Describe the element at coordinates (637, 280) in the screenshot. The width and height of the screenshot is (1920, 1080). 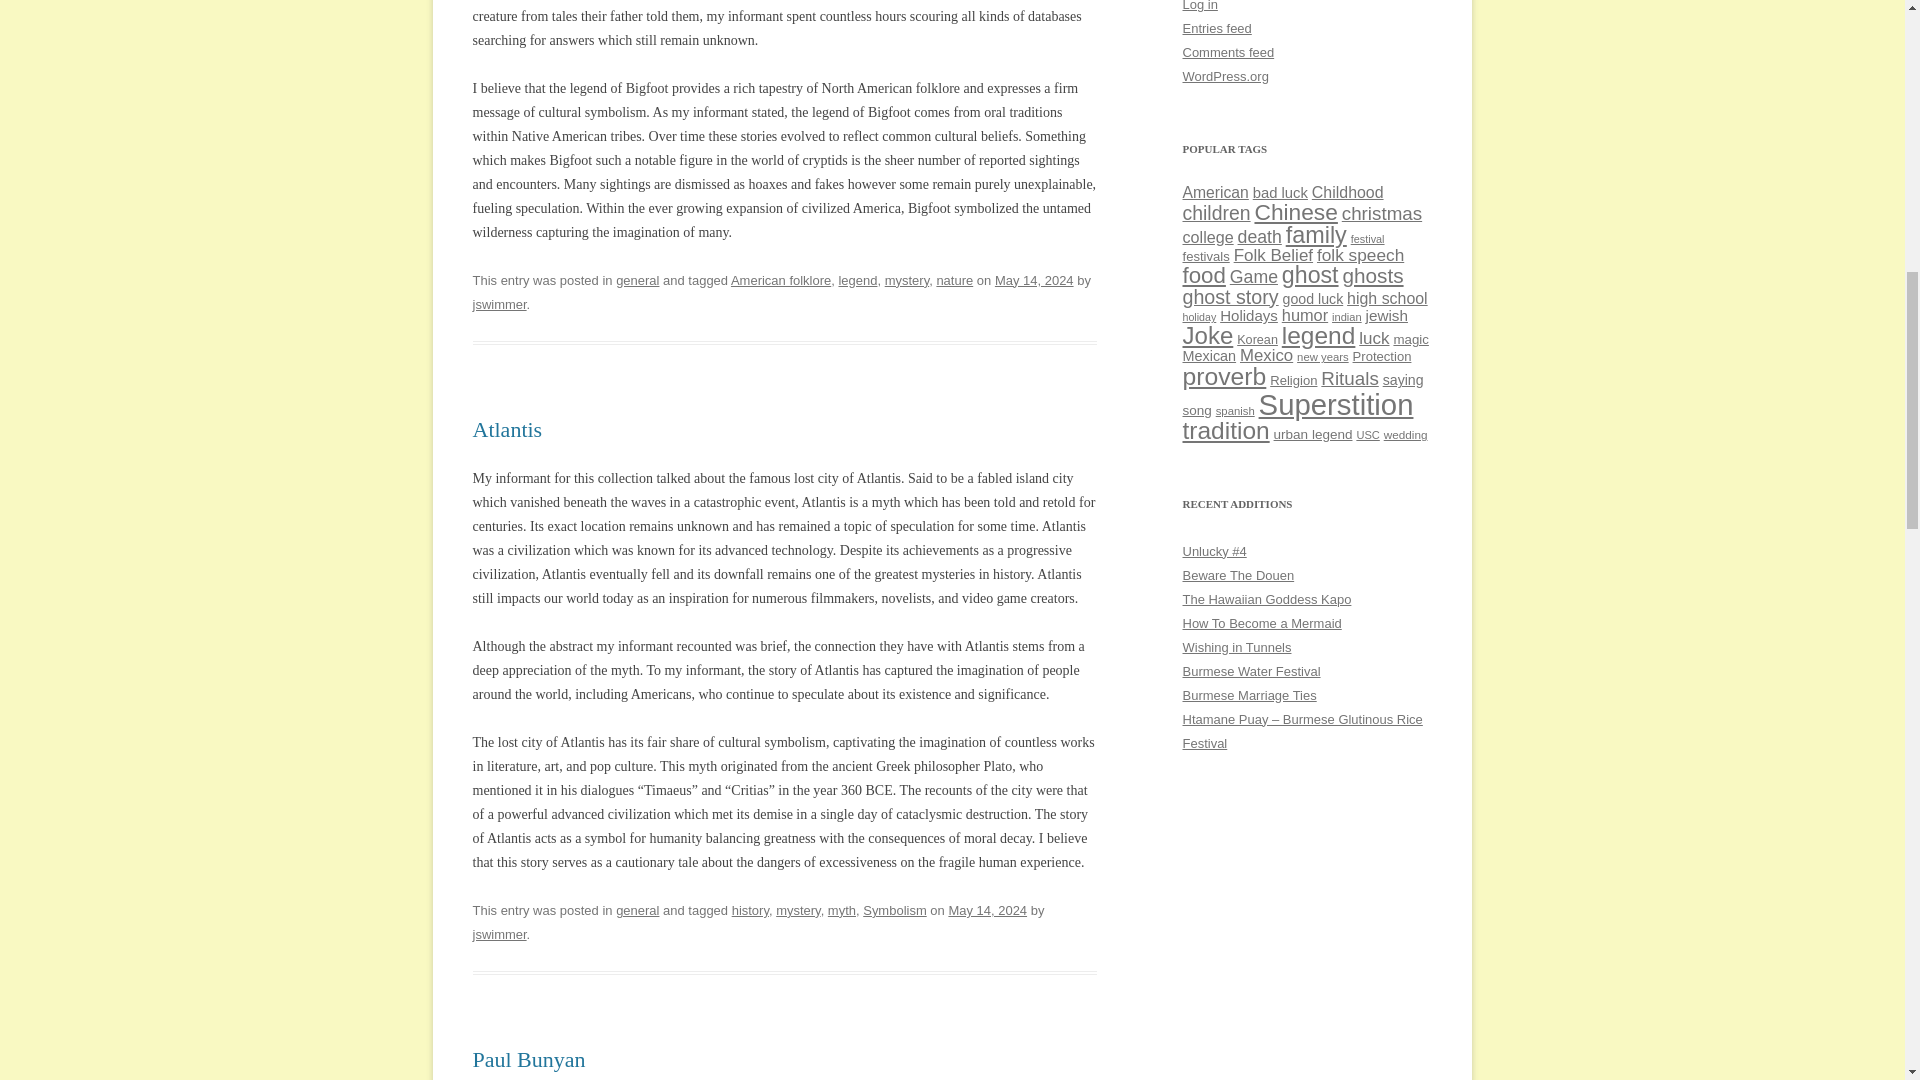
I see `general` at that location.